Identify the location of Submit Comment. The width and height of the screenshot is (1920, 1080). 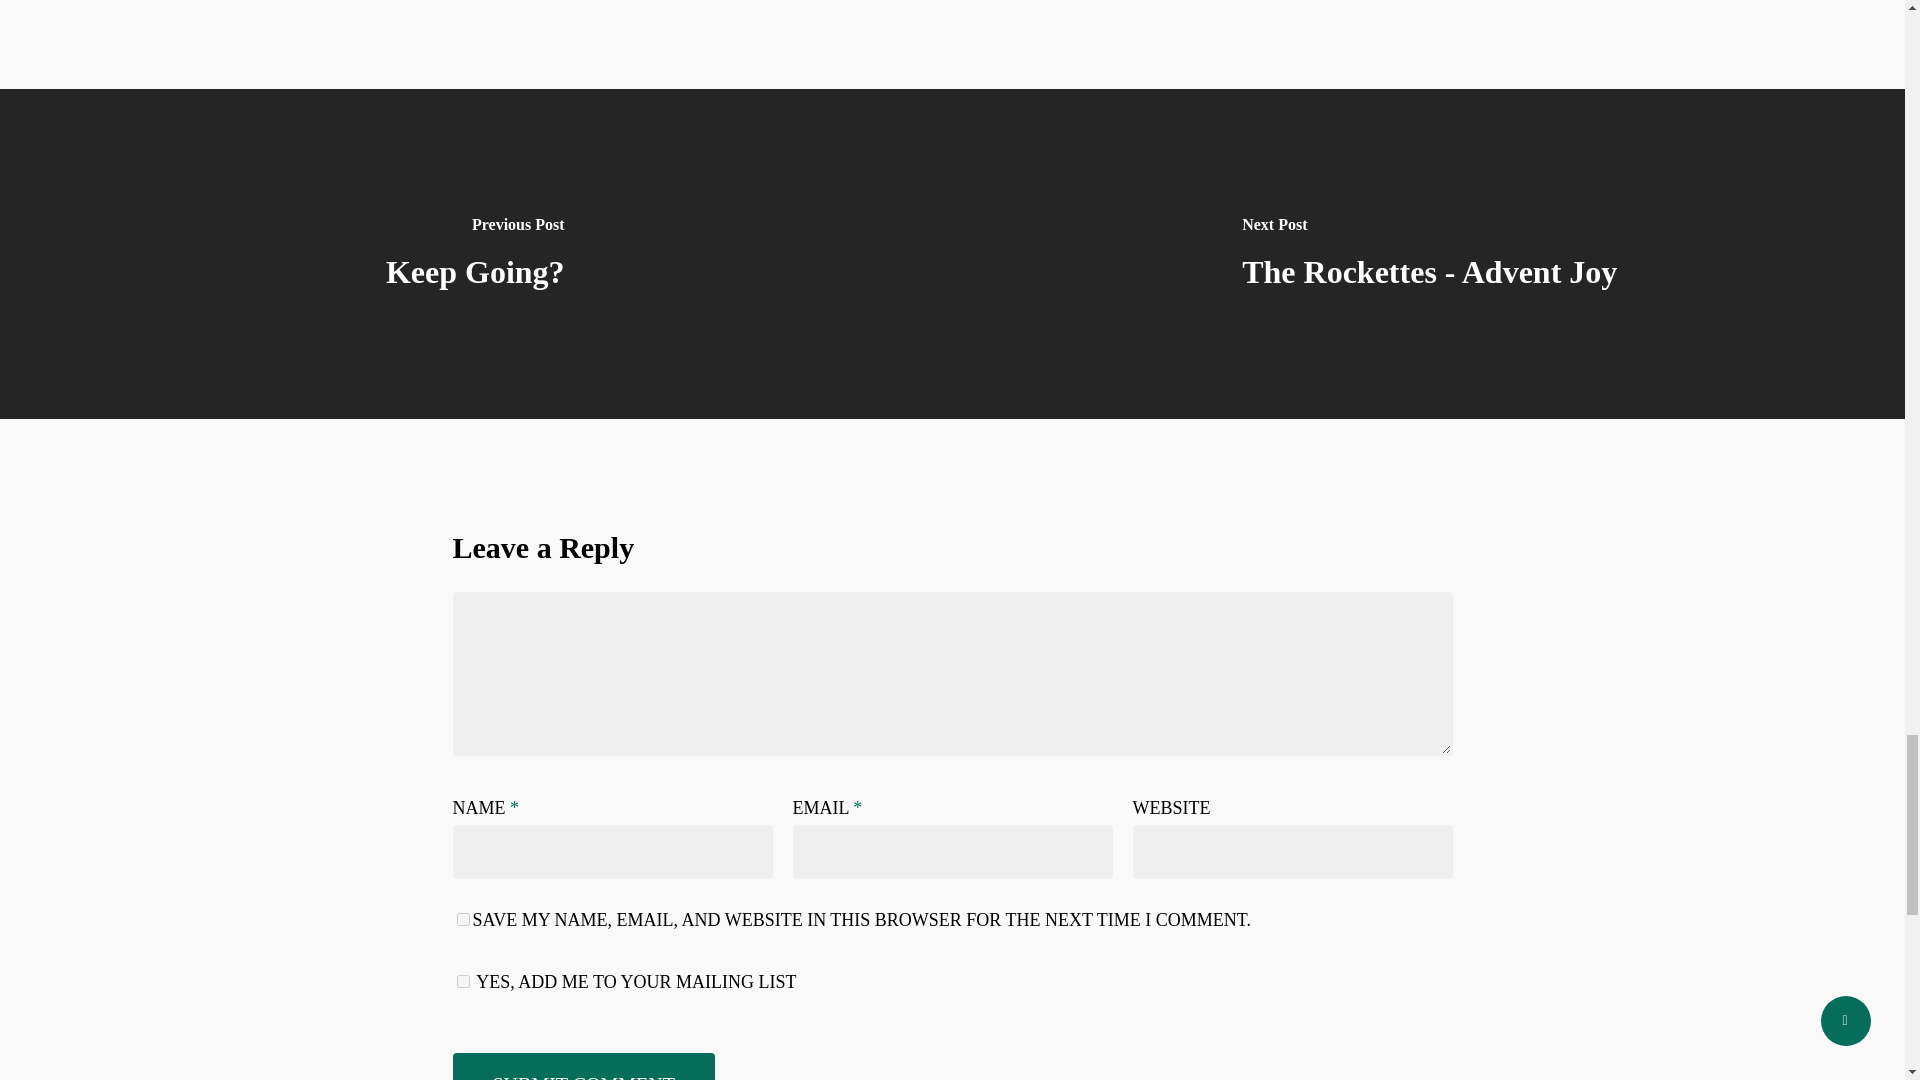
(582, 1066).